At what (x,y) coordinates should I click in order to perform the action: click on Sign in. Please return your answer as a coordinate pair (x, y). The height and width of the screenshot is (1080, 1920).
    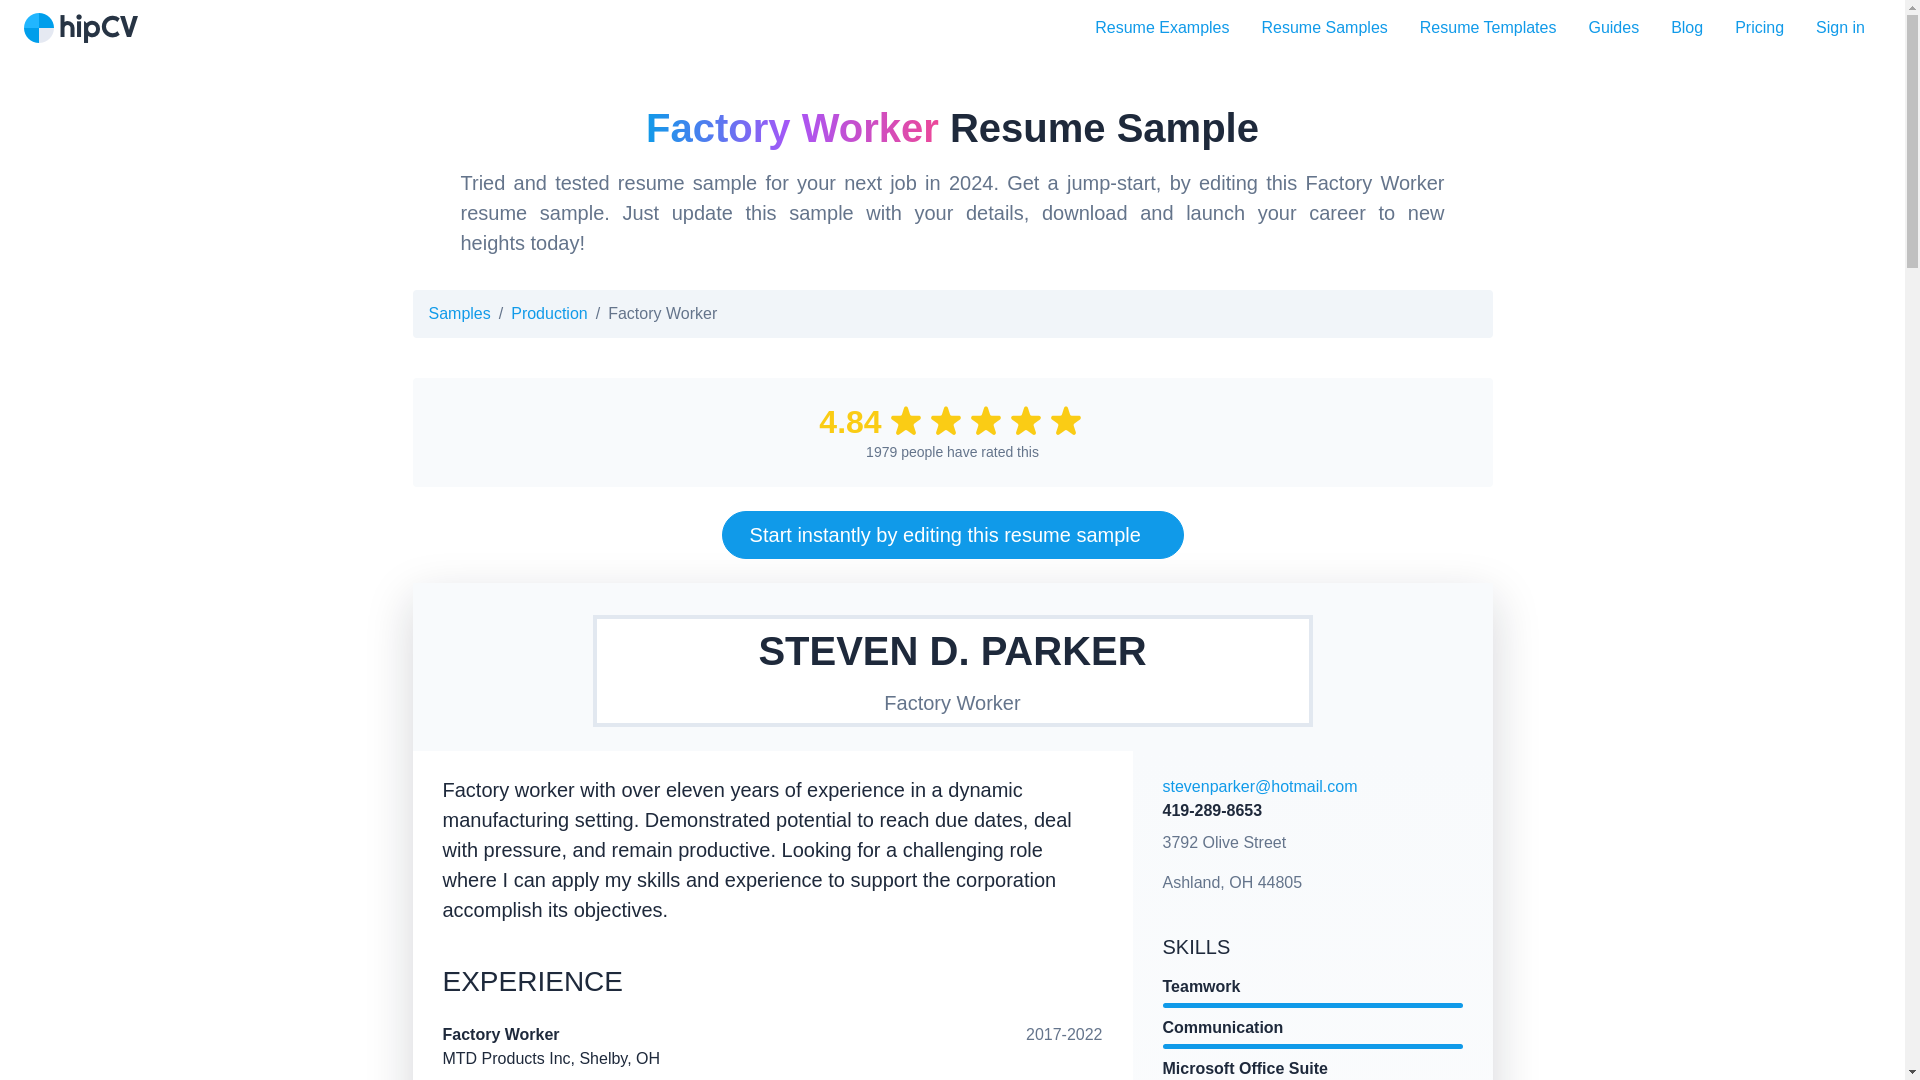
    Looking at the image, I should click on (1840, 27).